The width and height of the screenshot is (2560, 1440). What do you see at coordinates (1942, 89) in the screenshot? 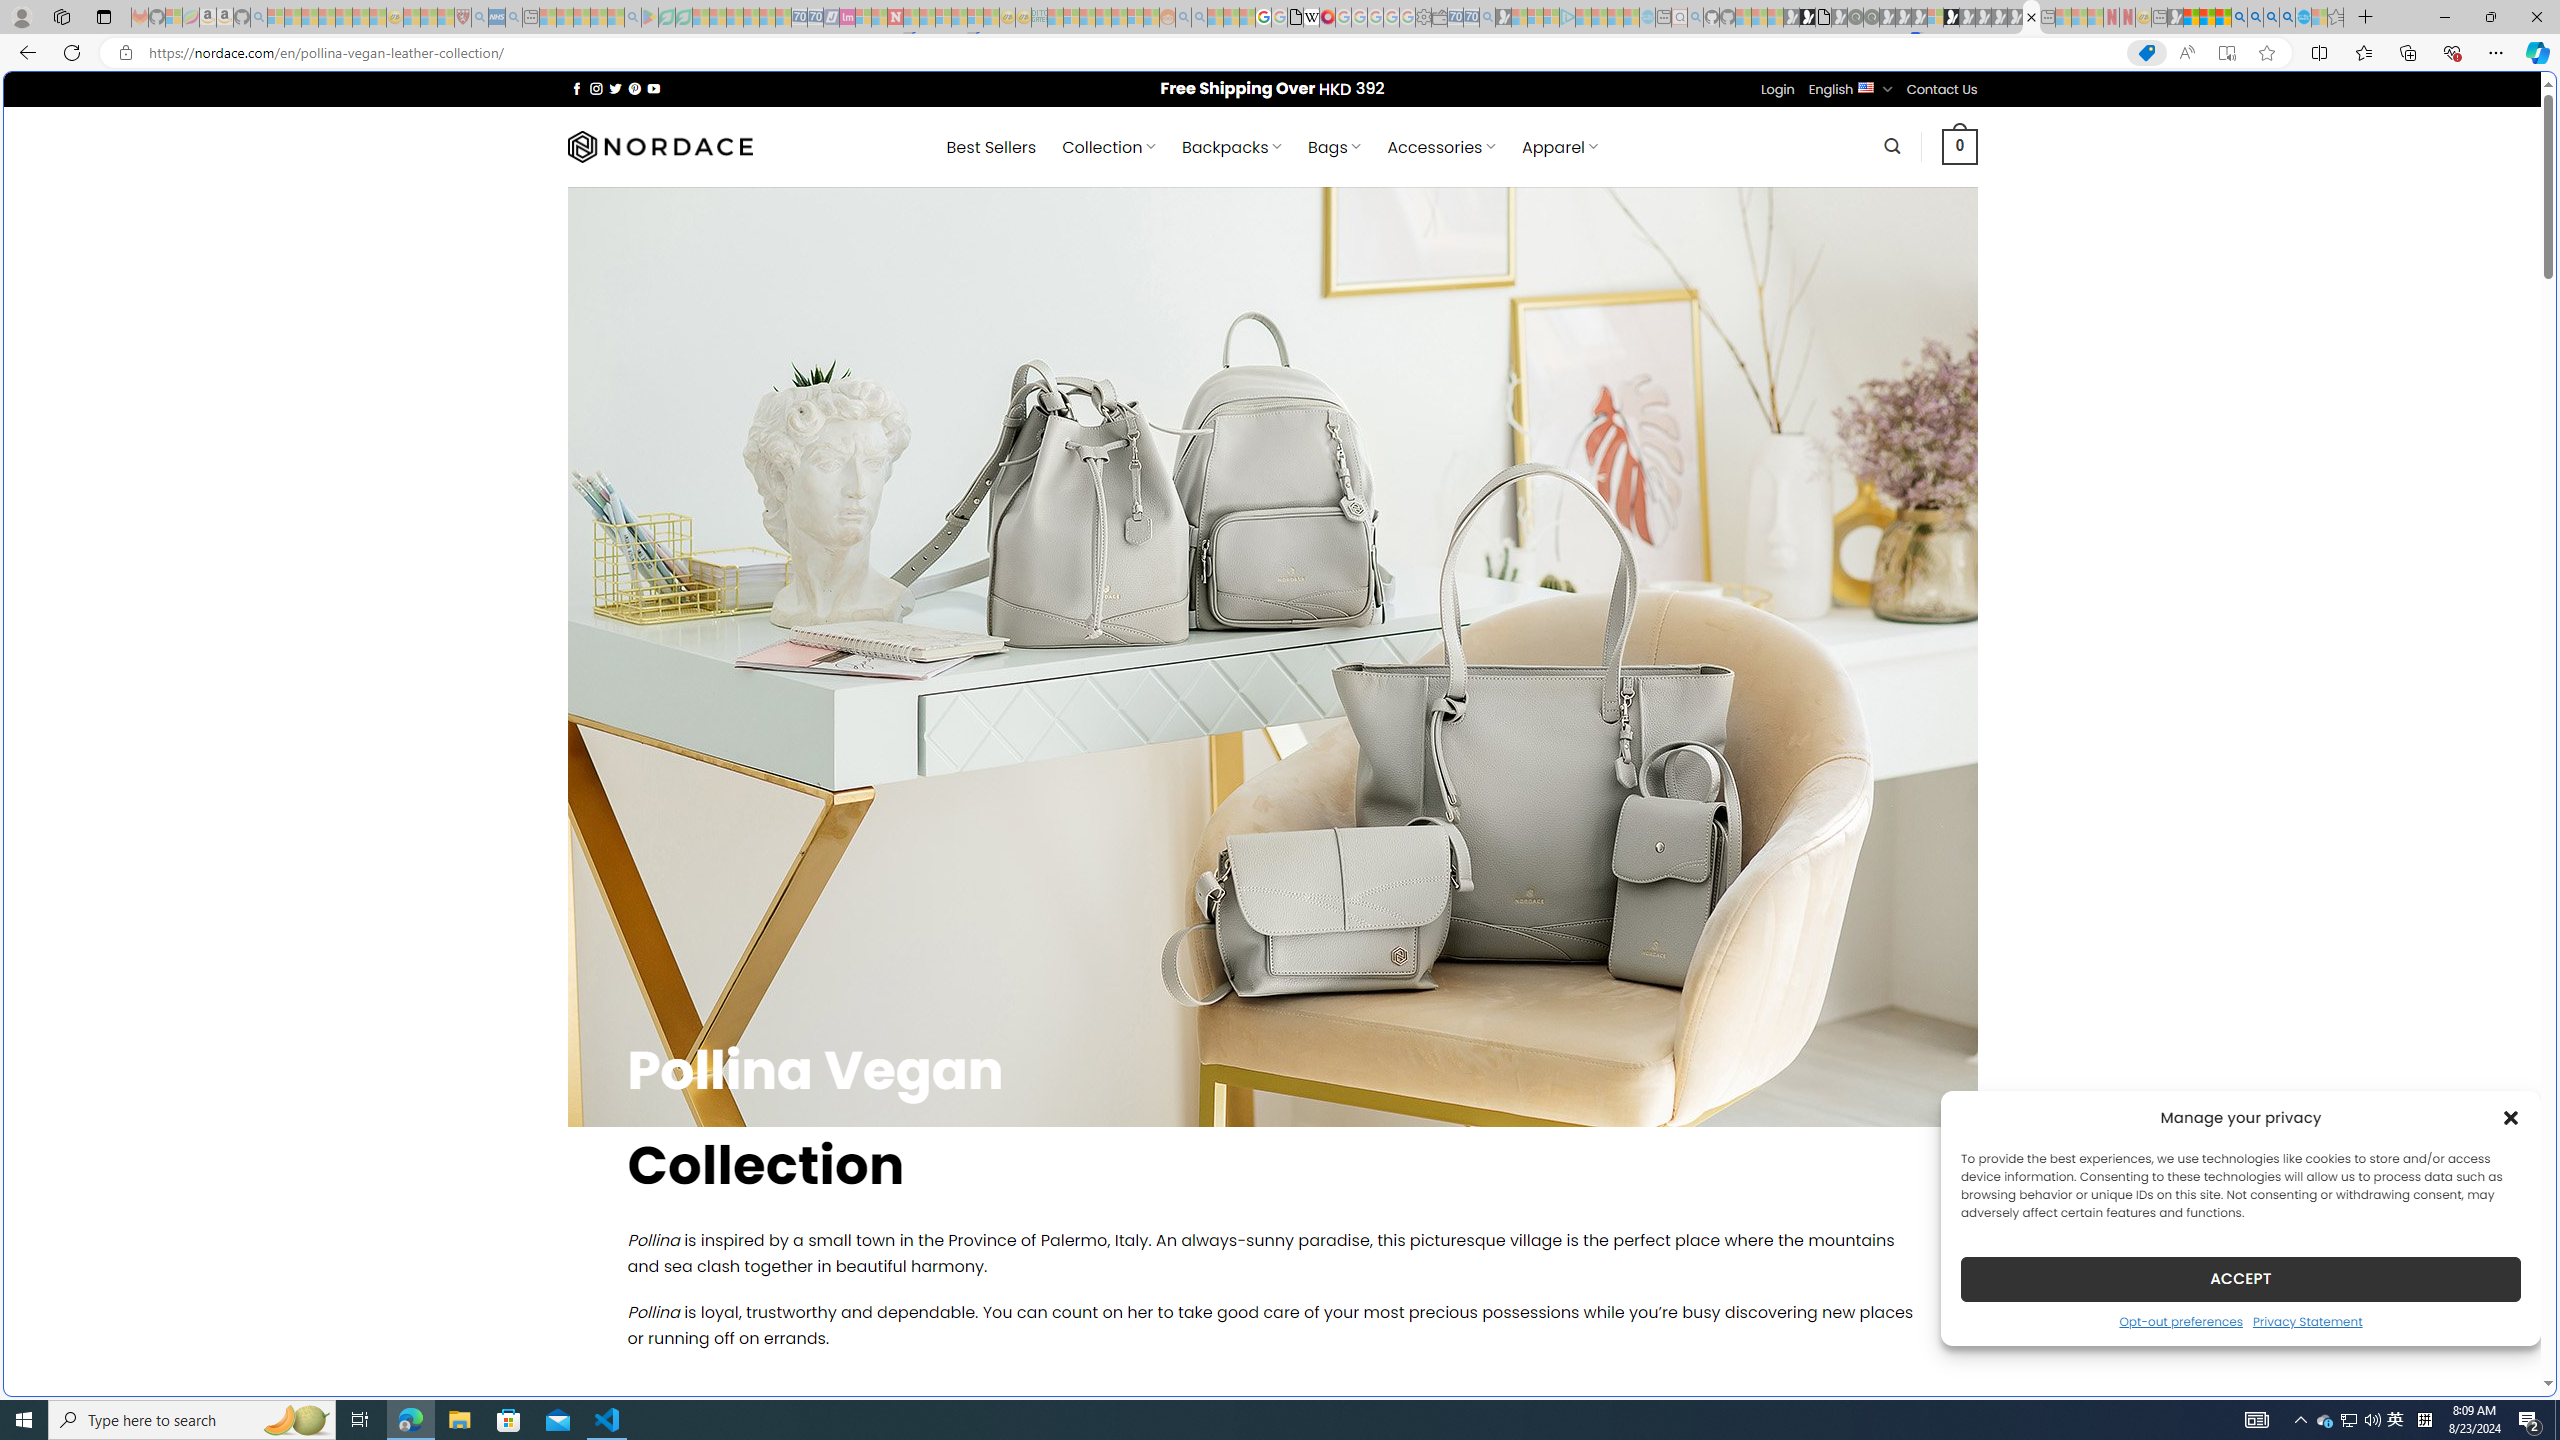
I see `Contact Us` at bounding box center [1942, 89].